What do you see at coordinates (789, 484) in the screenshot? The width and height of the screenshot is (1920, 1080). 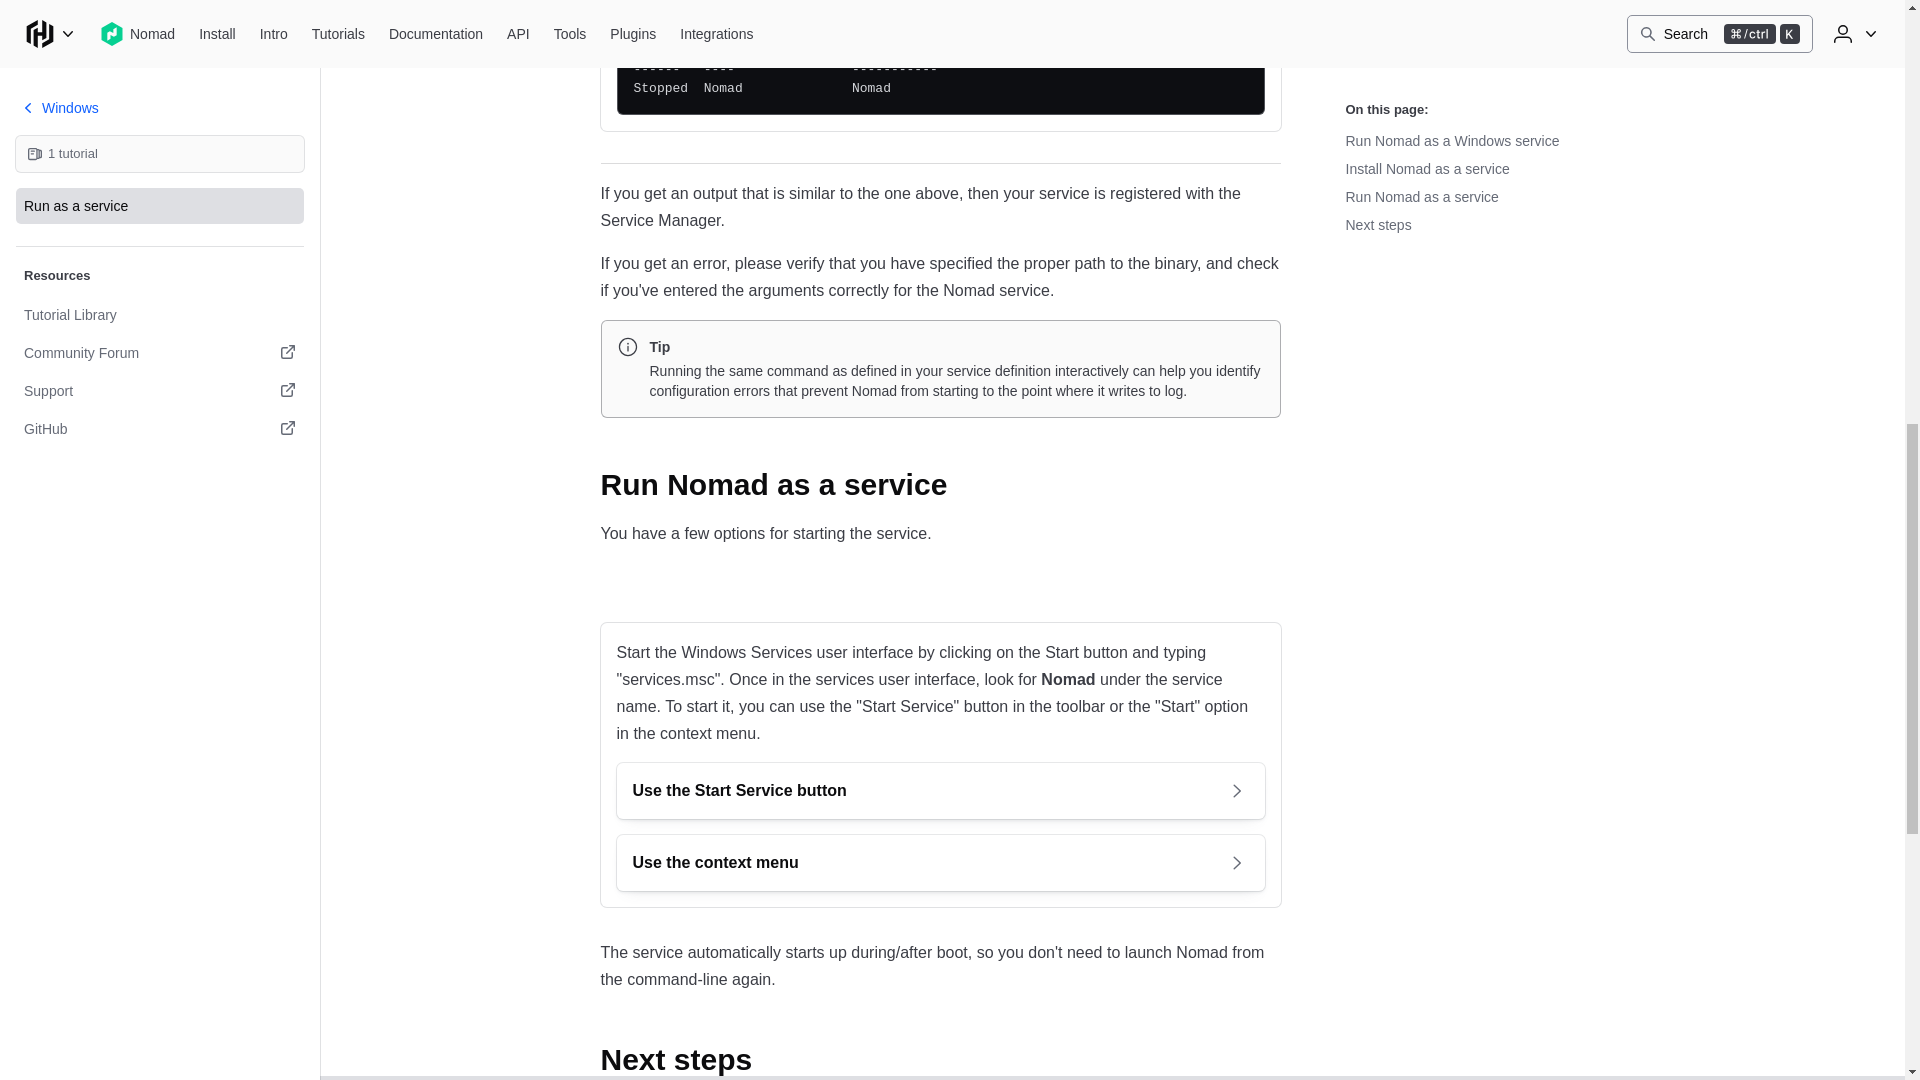 I see `Run Nomad as a service` at bounding box center [789, 484].